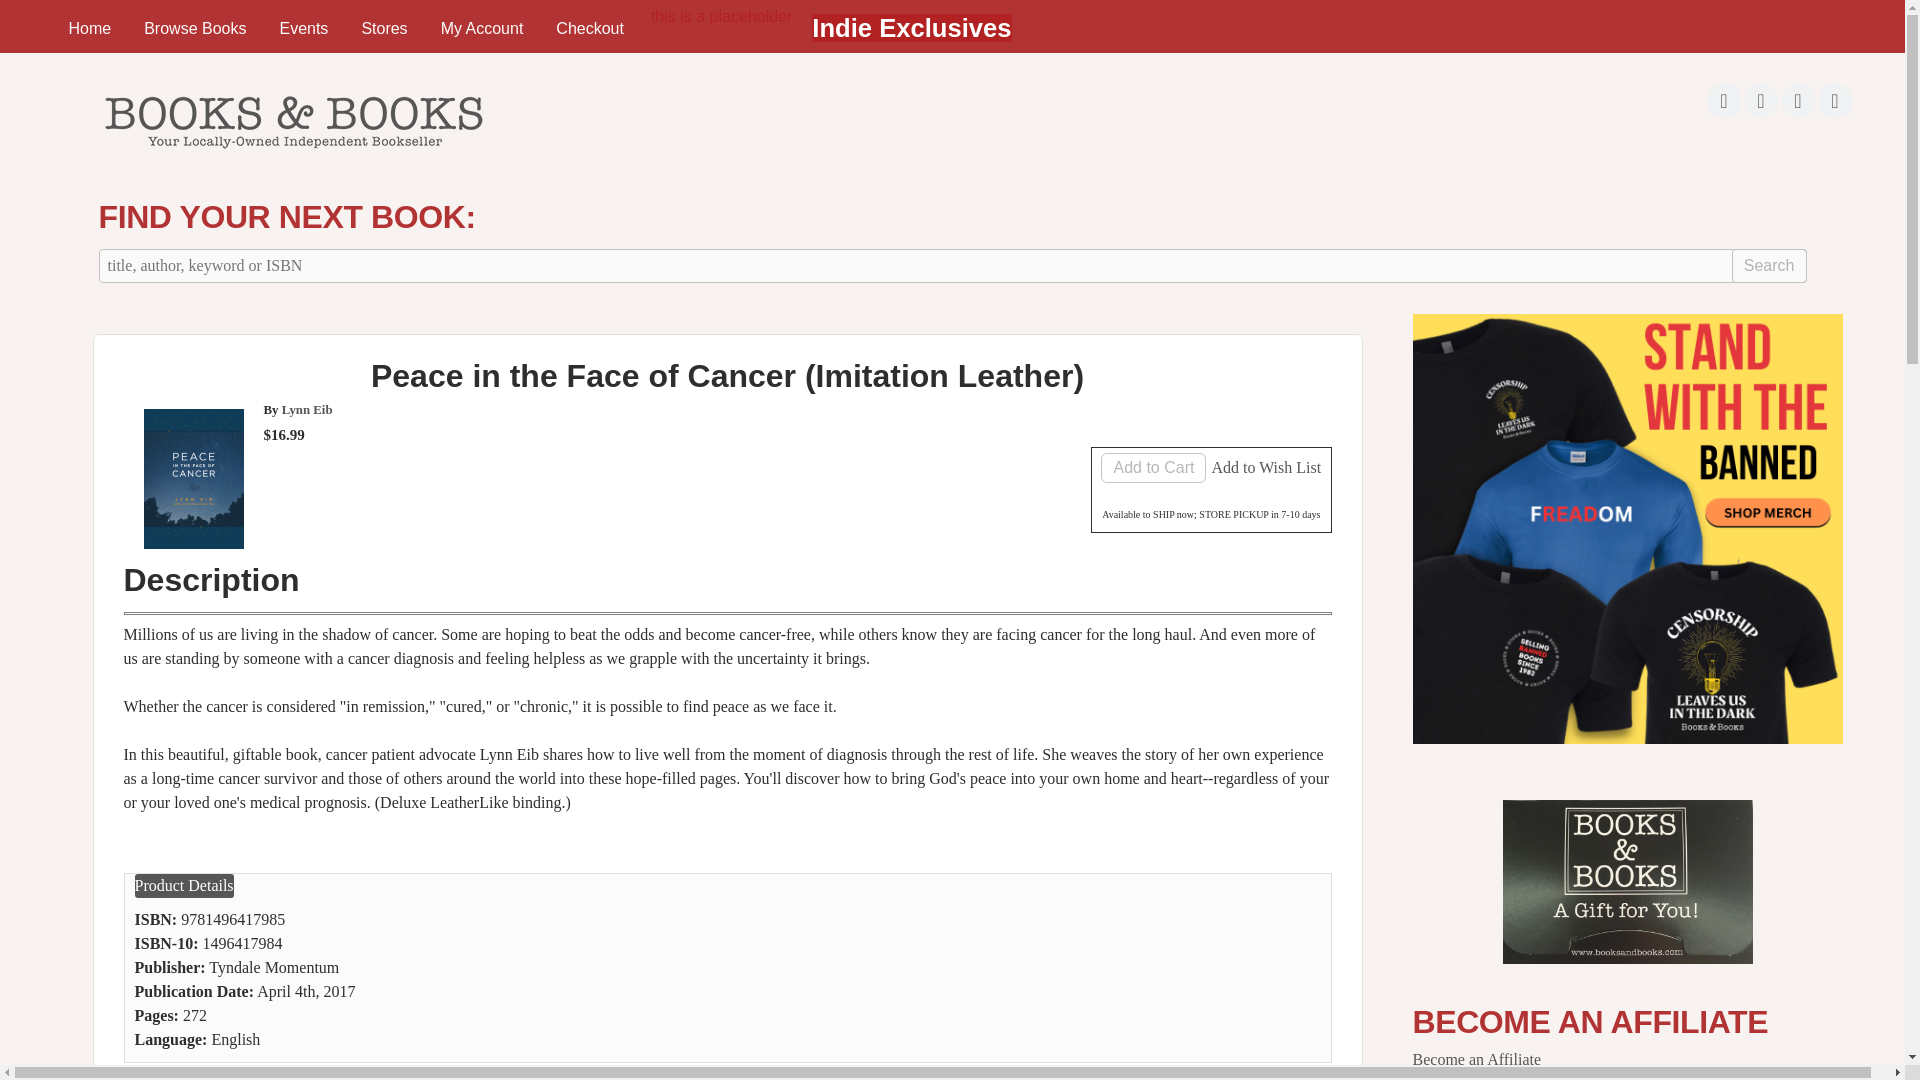 The image size is (1920, 1080). I want to click on Lynn Eib, so click(307, 409).